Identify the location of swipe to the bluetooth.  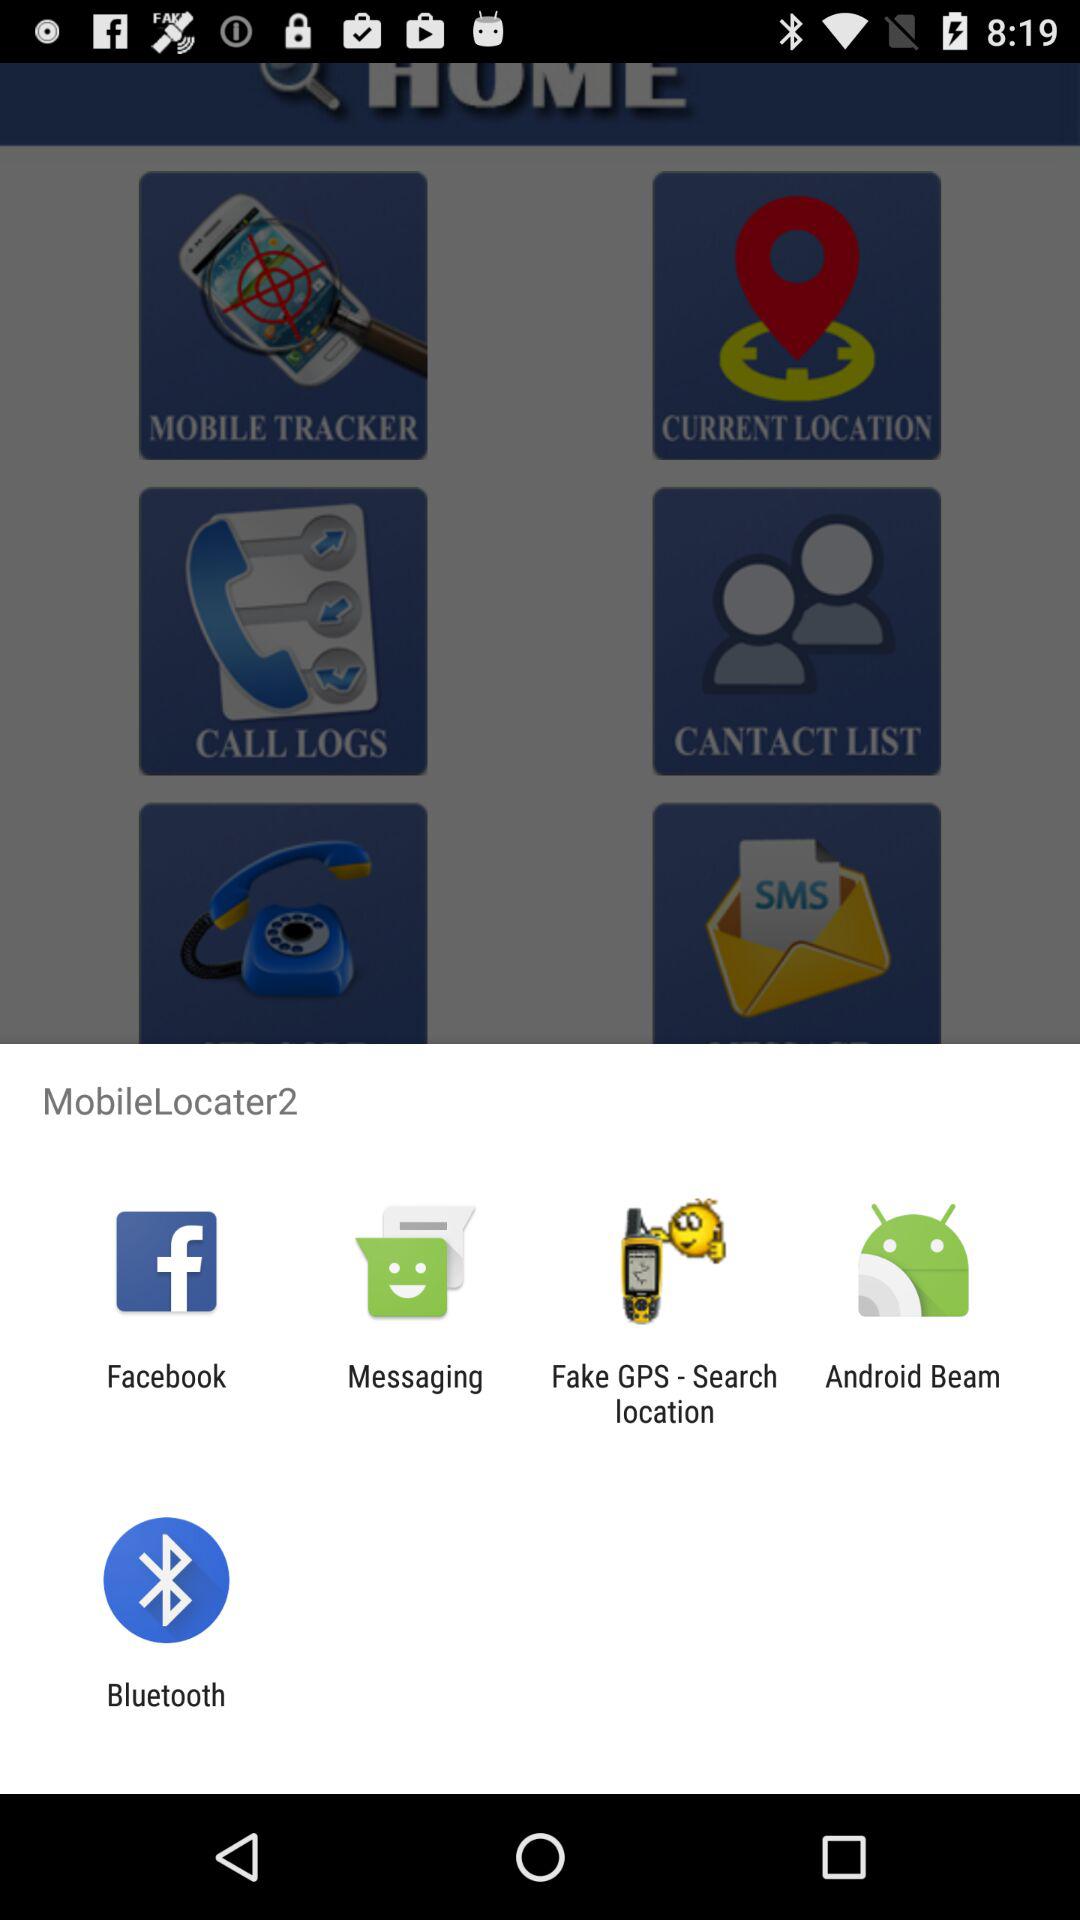
(166, 1712).